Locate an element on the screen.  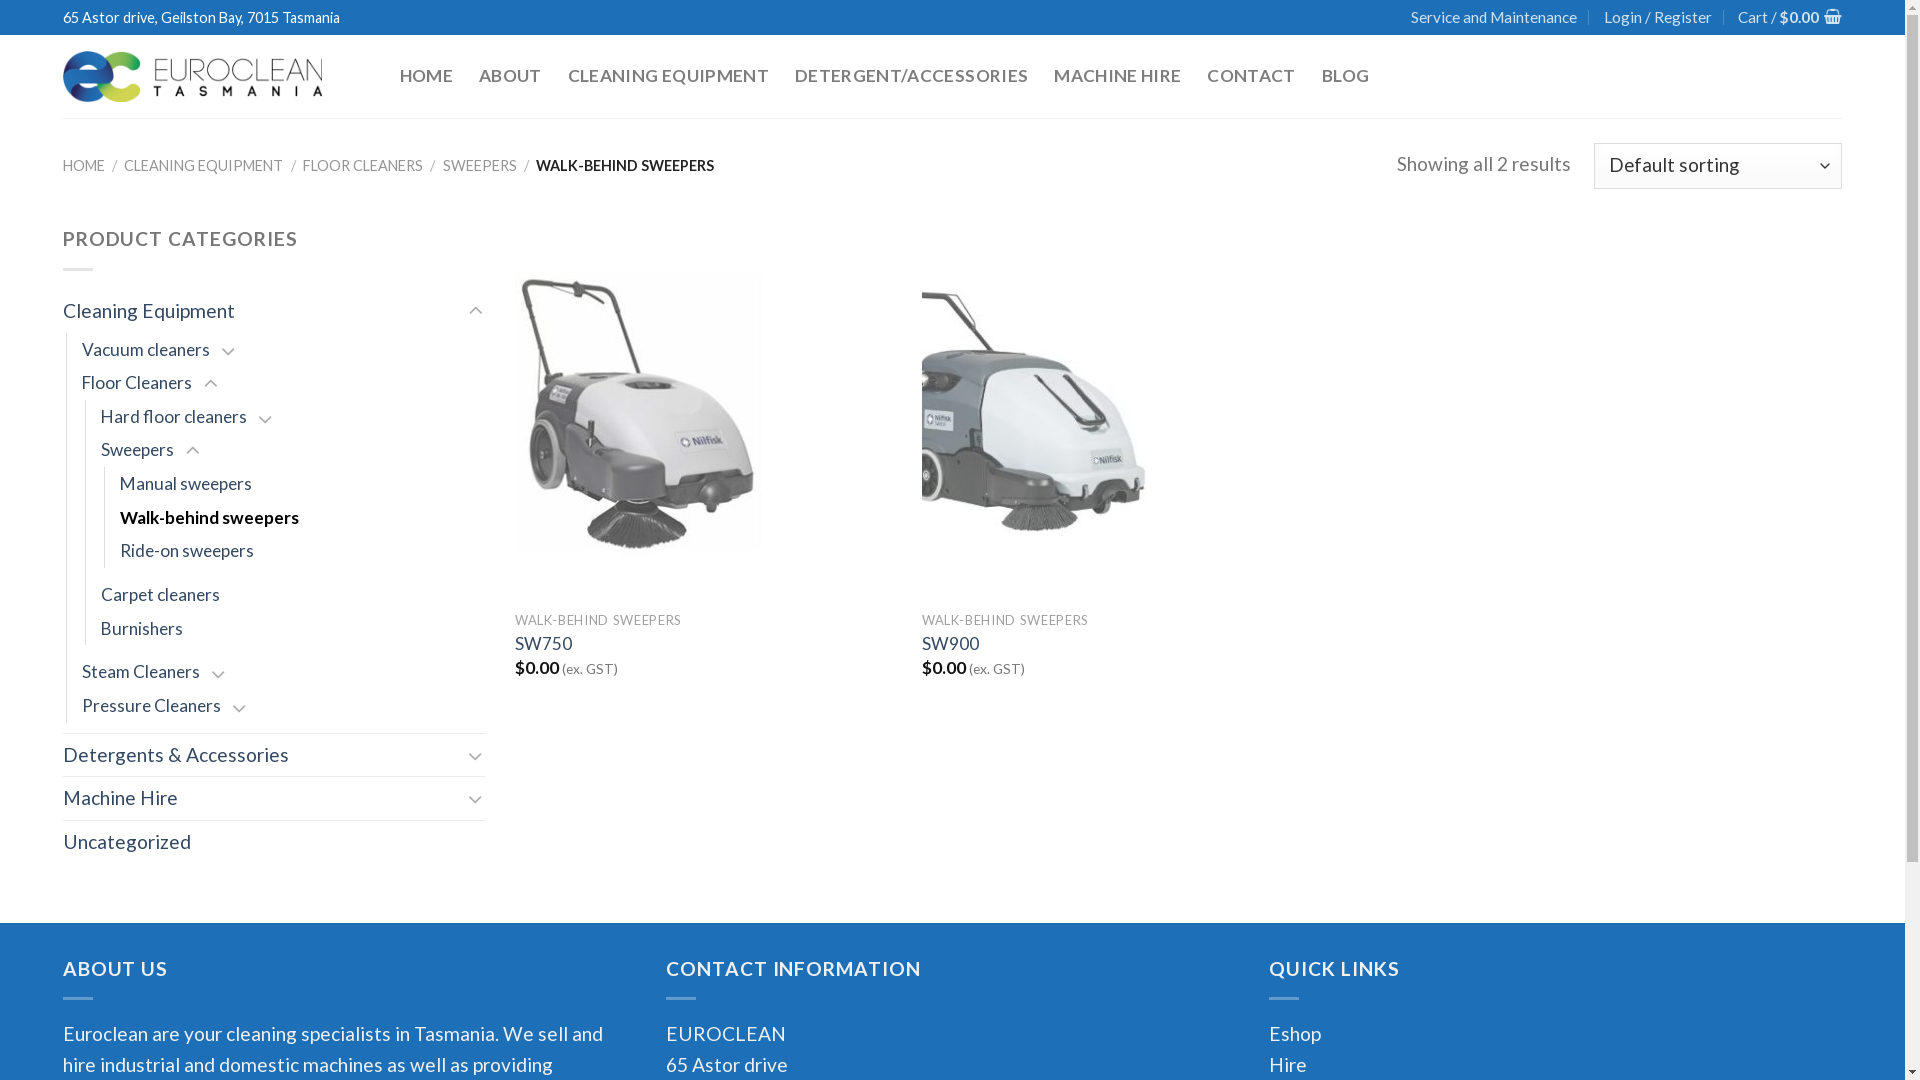
Uncategorized is located at coordinates (274, 842).